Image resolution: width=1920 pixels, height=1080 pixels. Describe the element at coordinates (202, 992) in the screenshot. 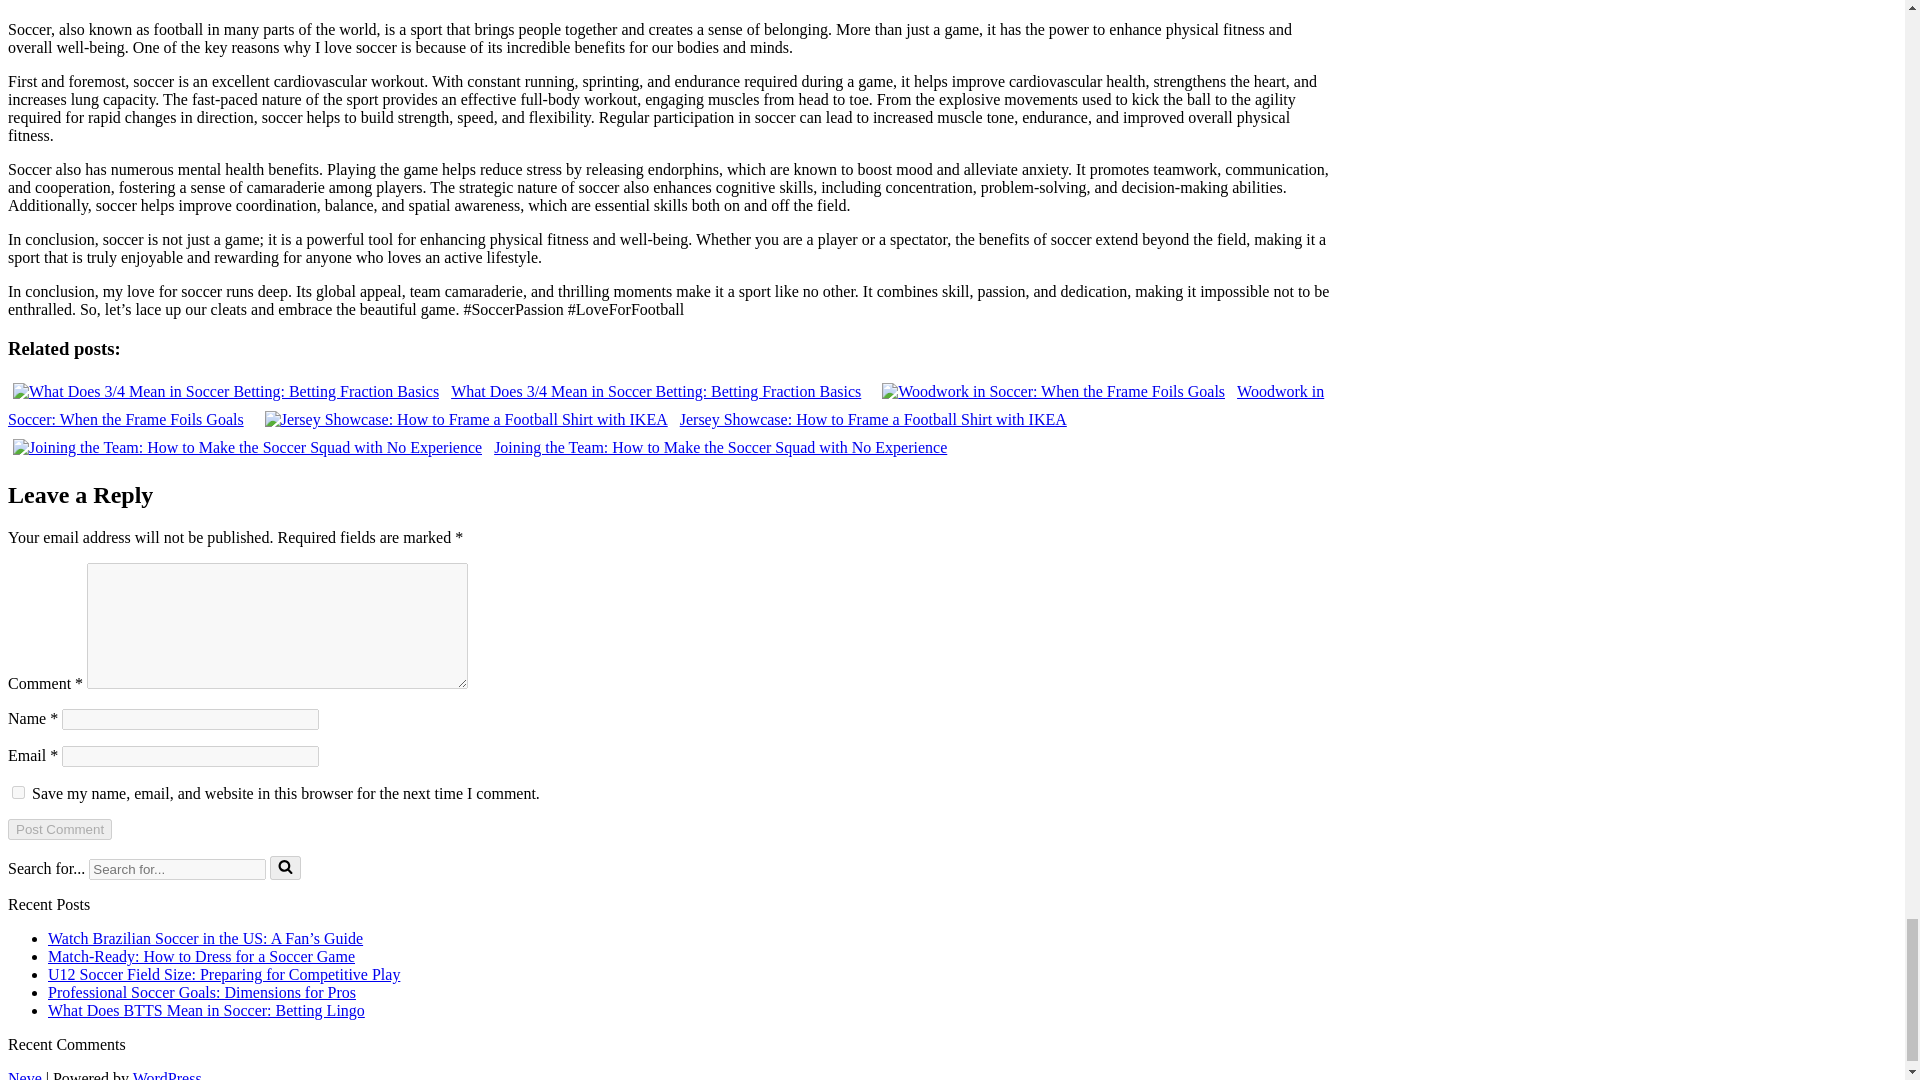

I see `Professional Soccer Goals: Dimensions for Pros` at that location.